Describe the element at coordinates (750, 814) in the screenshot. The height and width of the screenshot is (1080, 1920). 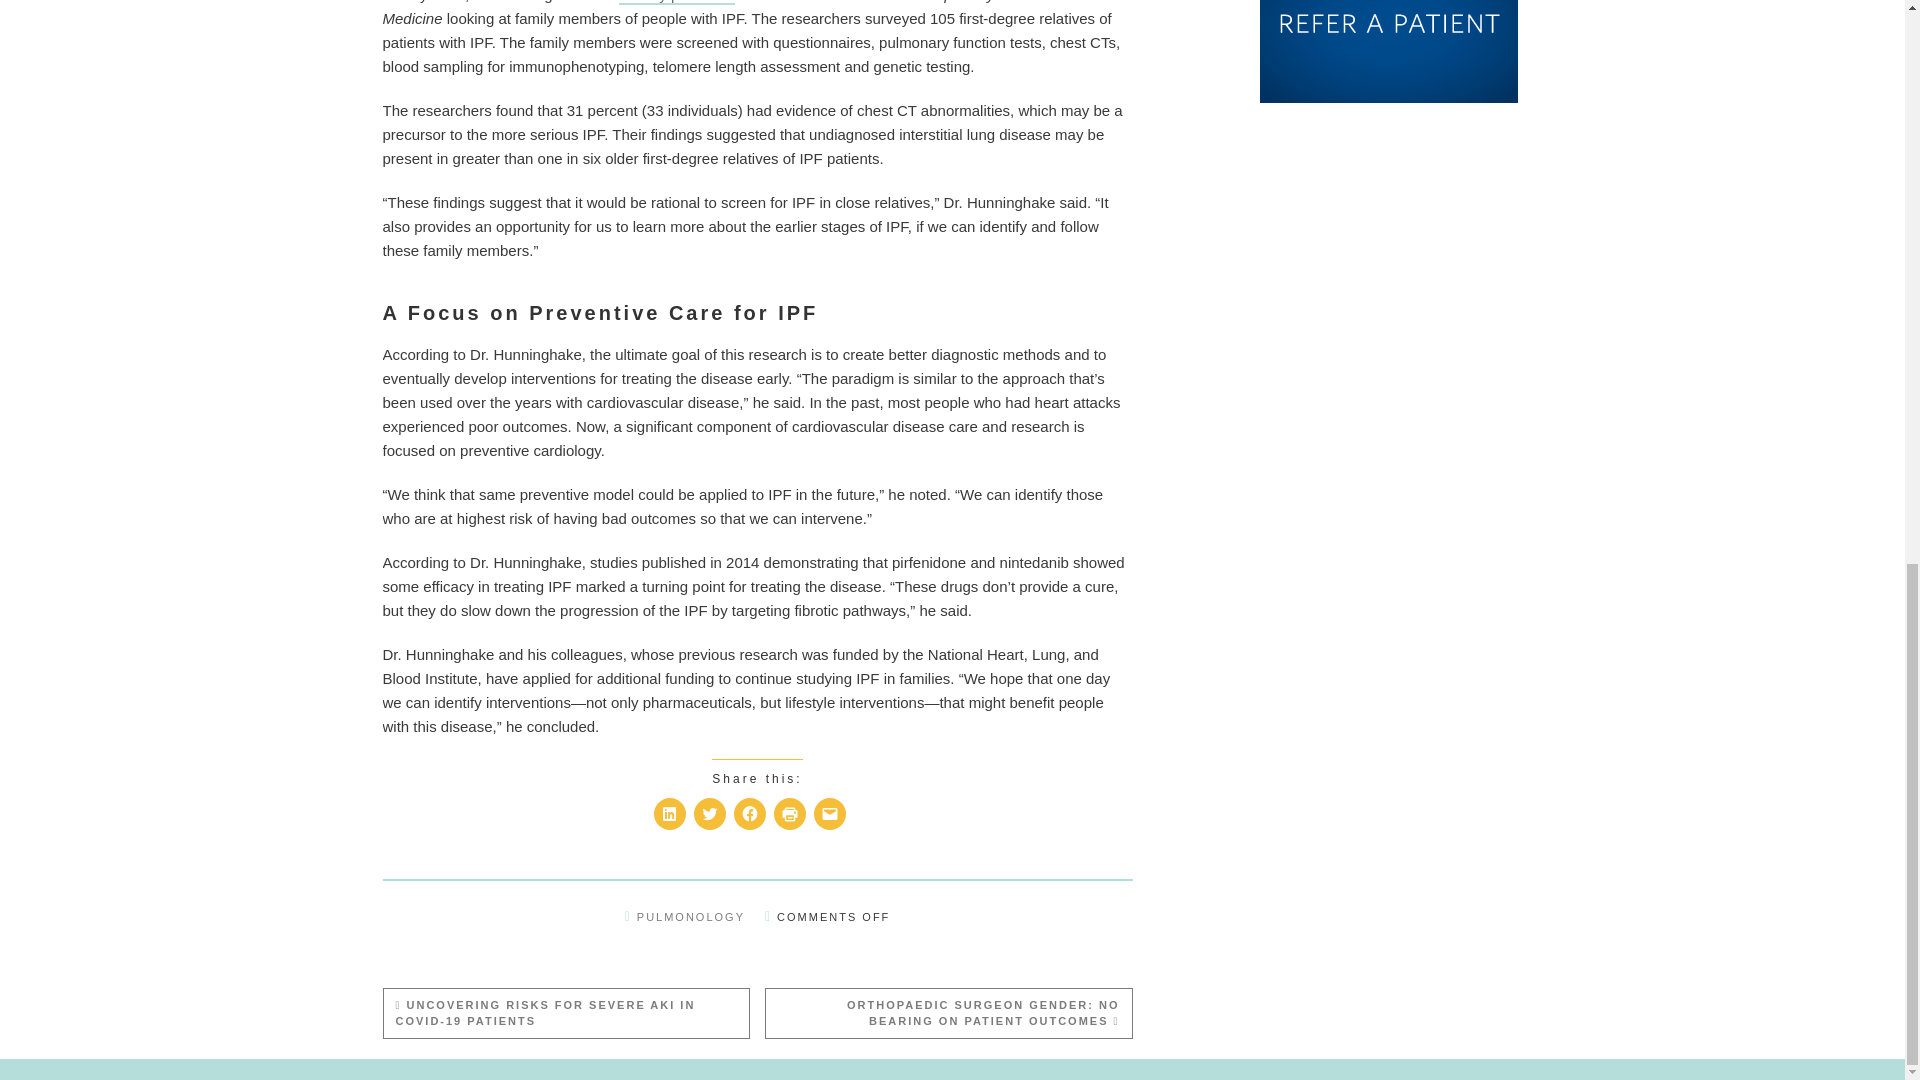
I see `Click to share on Facebook` at that location.